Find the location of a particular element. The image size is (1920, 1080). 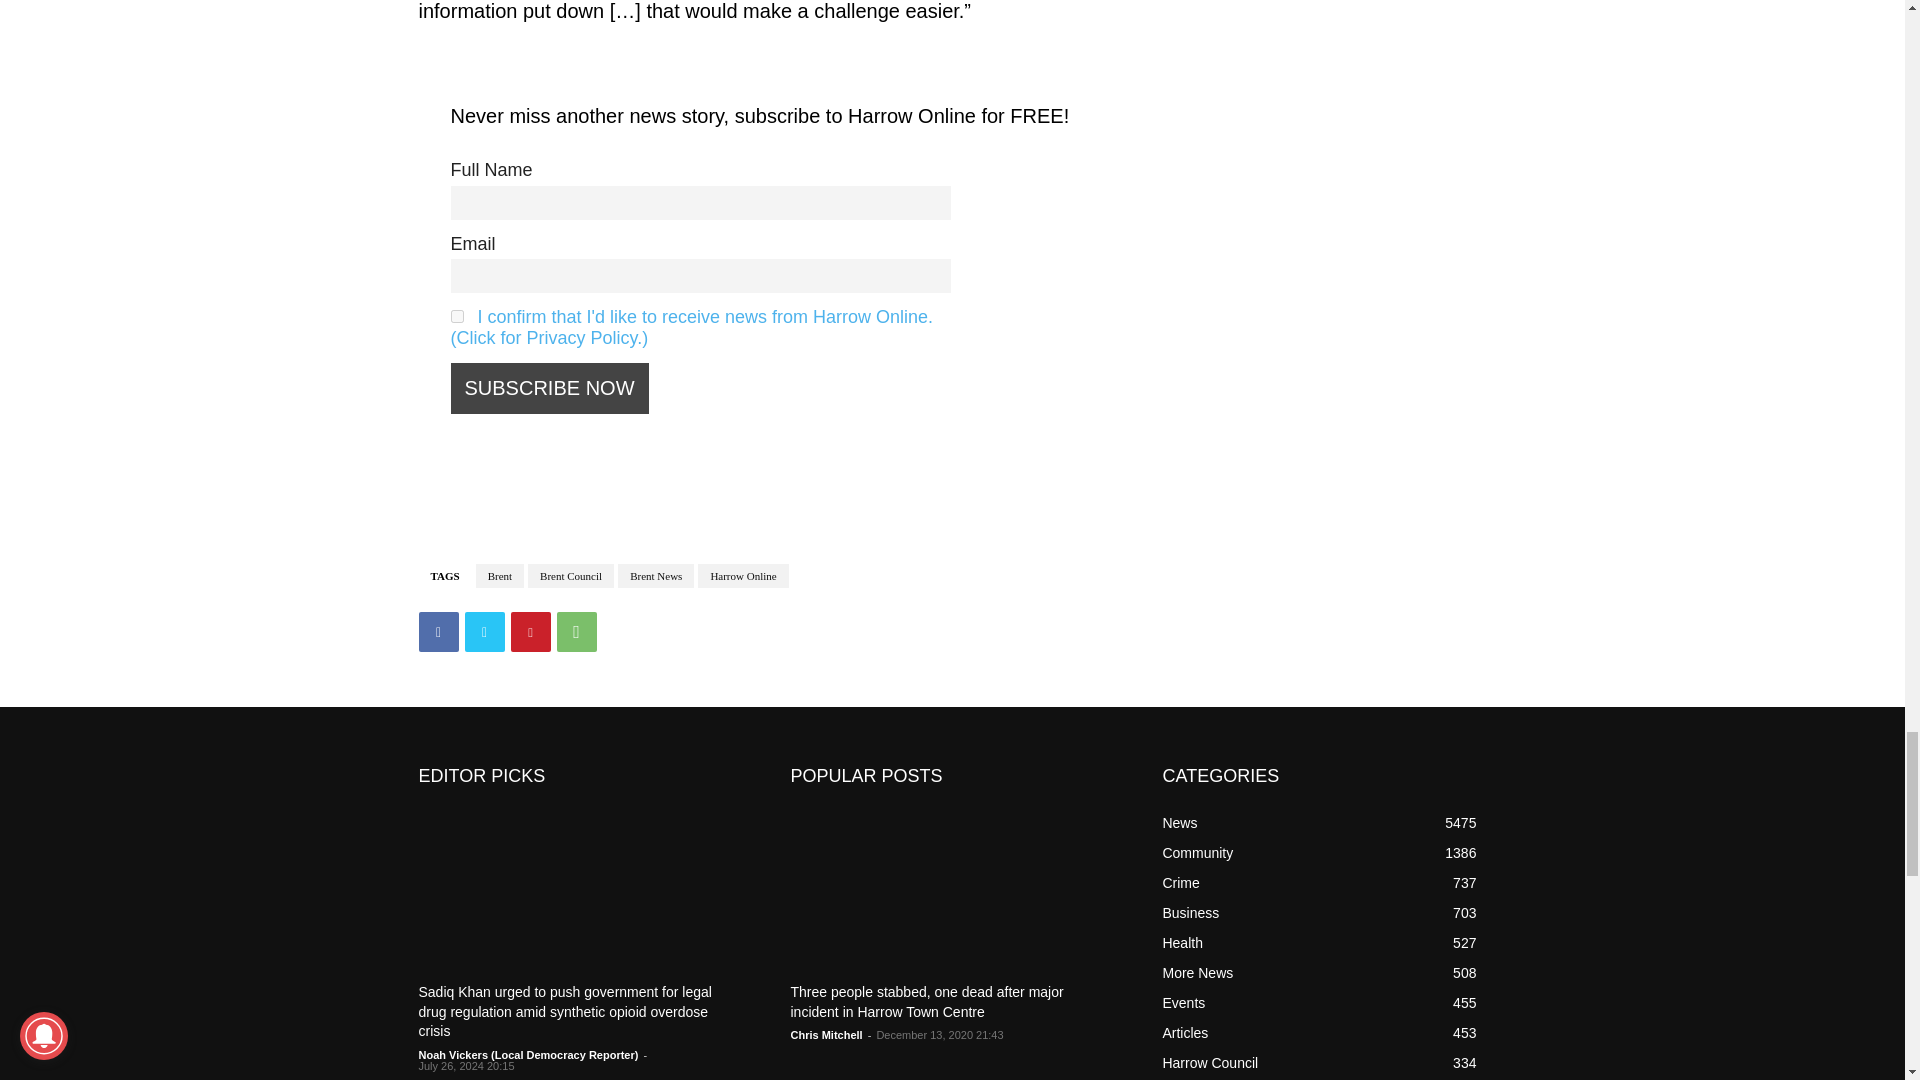

SUBSCRIBE NOW is located at coordinates (548, 388).